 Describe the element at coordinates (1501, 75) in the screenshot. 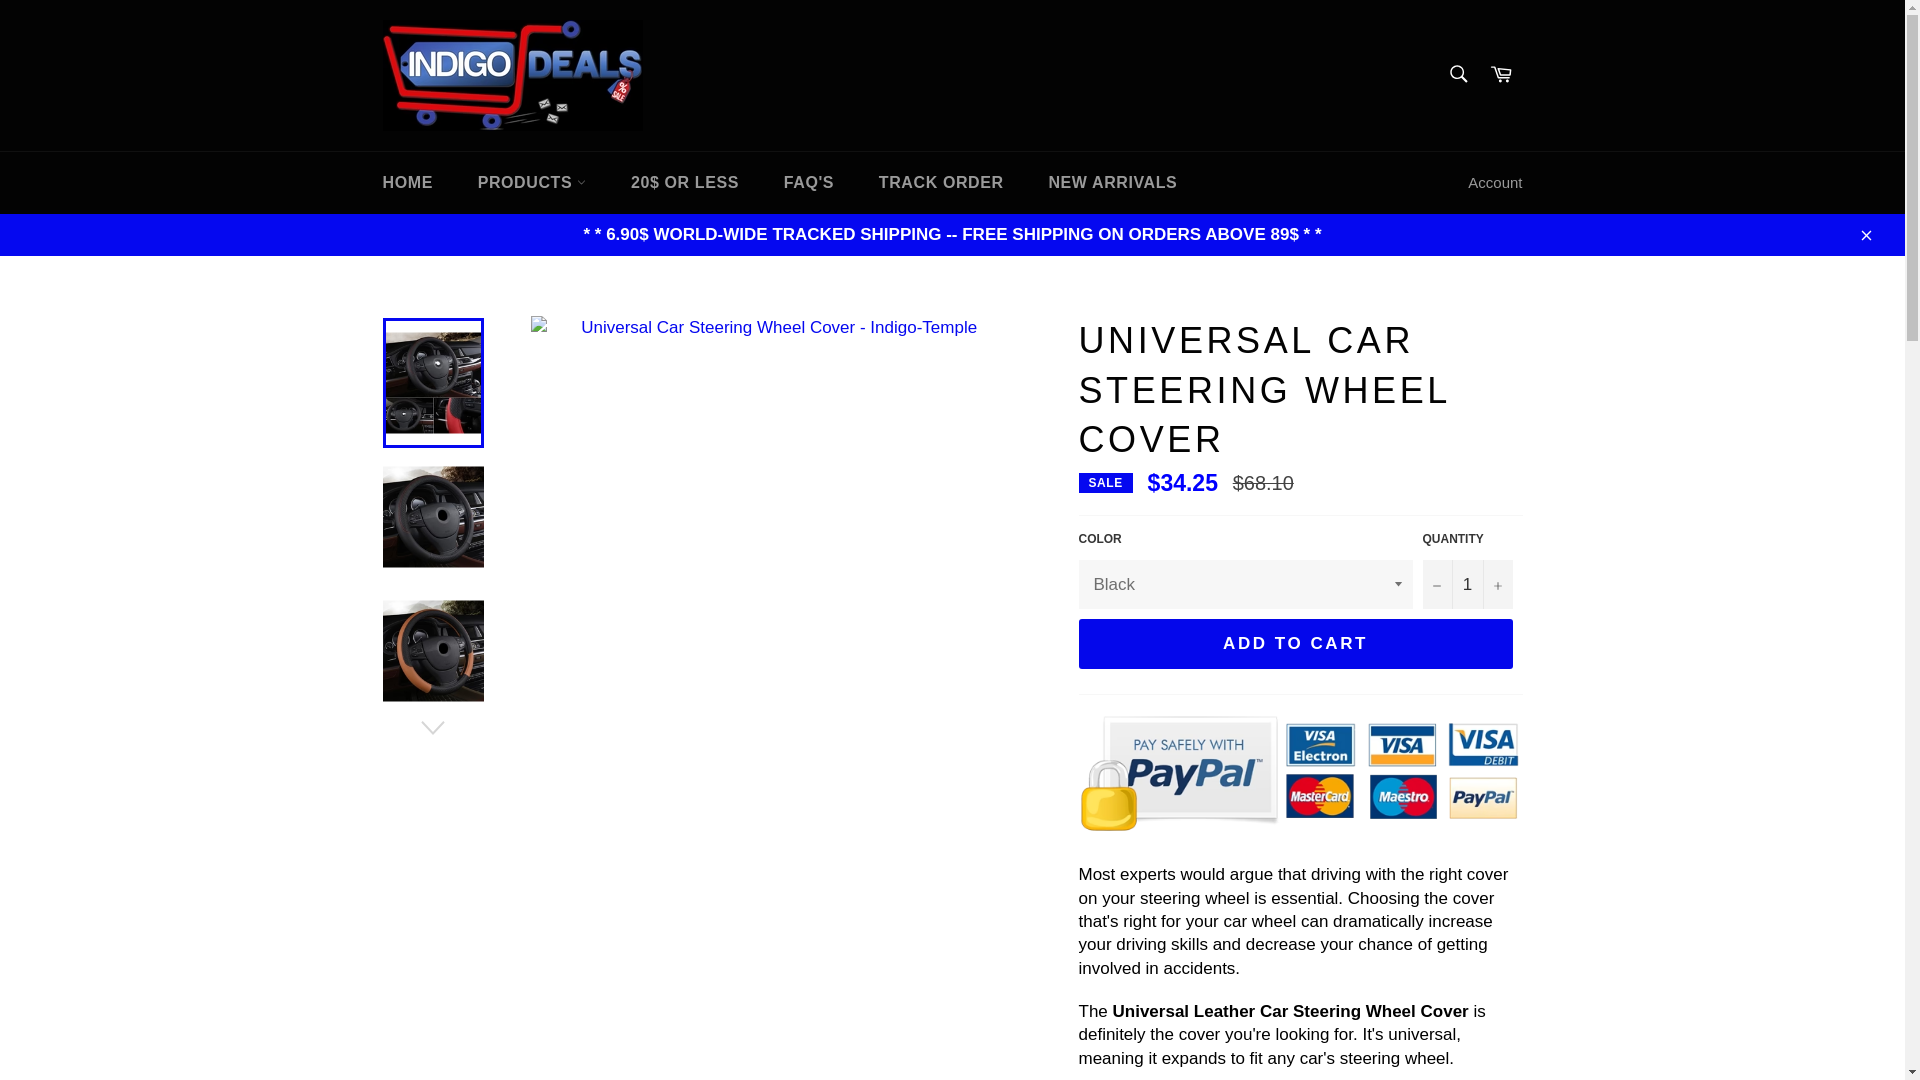

I see `Cart` at that location.